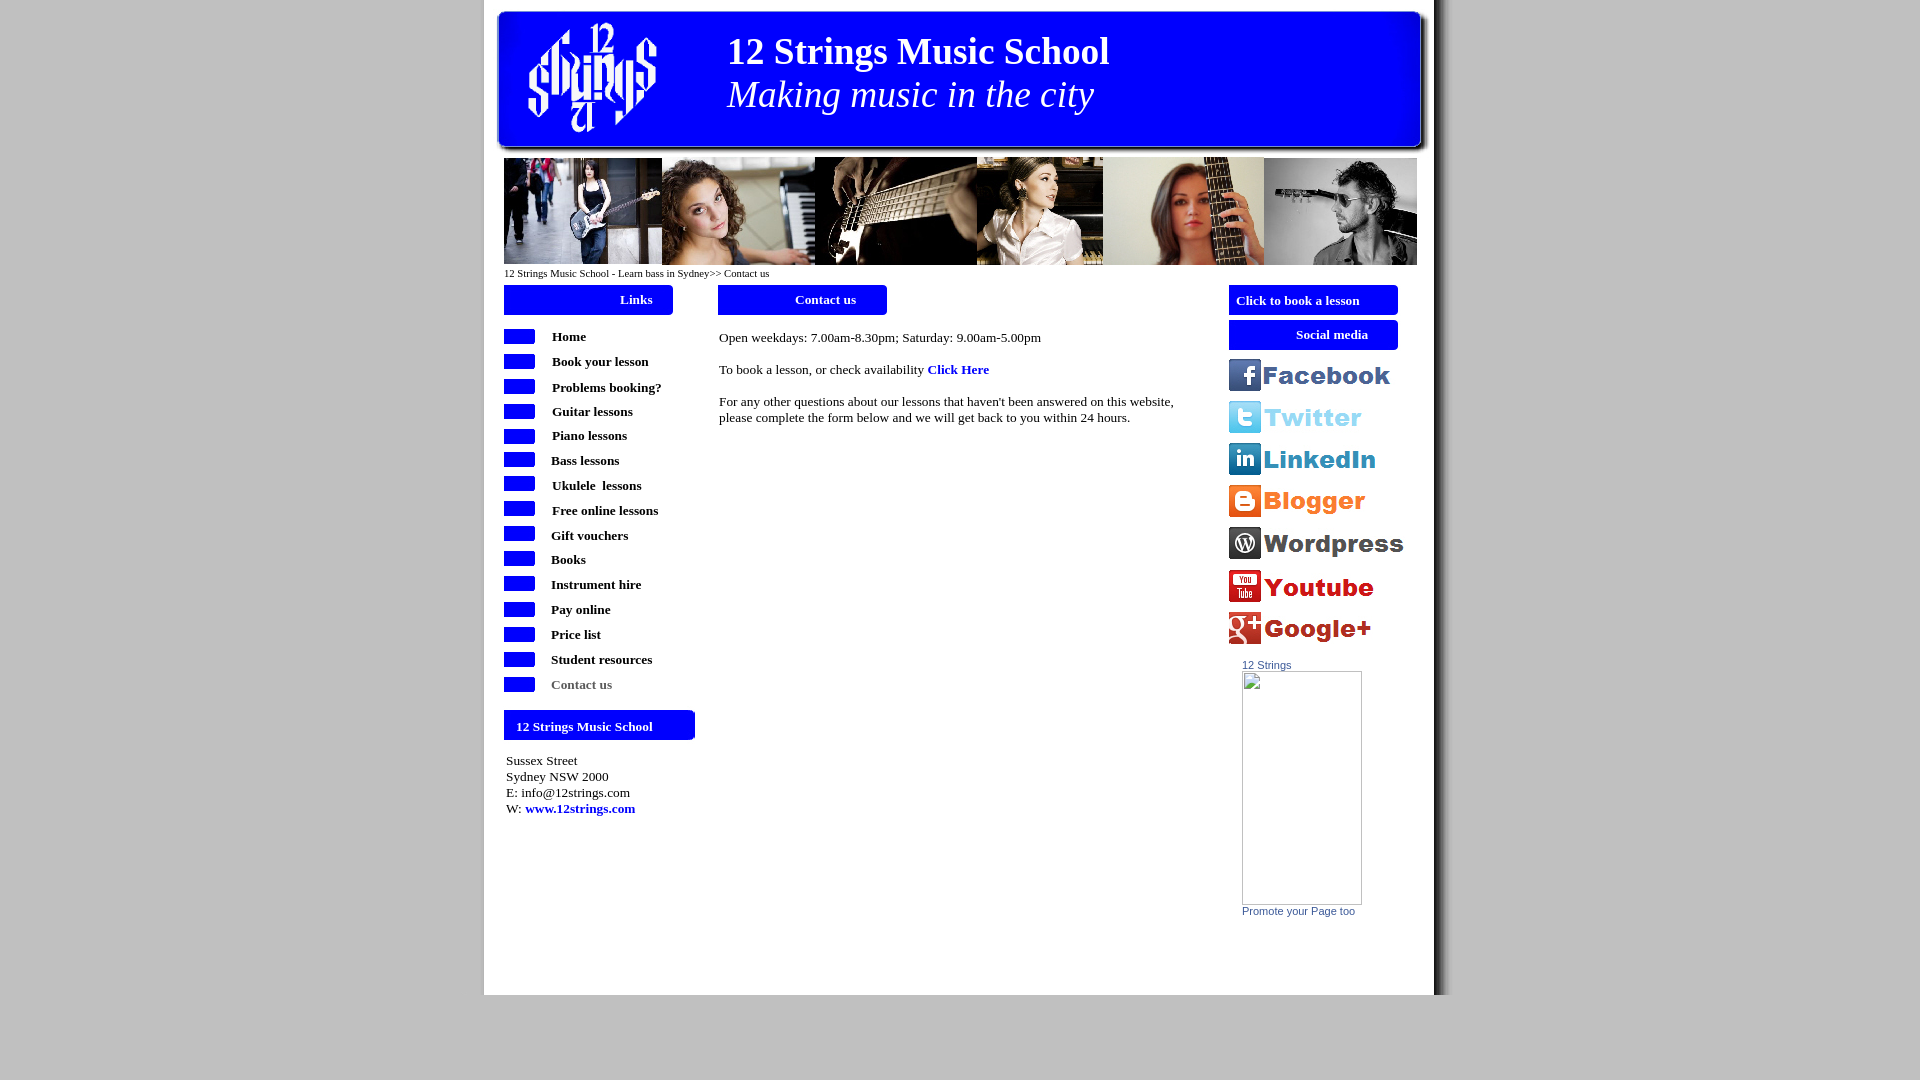 This screenshot has width=1920, height=1080. What do you see at coordinates (592, 410) in the screenshot?
I see `Guitar lessons` at bounding box center [592, 410].